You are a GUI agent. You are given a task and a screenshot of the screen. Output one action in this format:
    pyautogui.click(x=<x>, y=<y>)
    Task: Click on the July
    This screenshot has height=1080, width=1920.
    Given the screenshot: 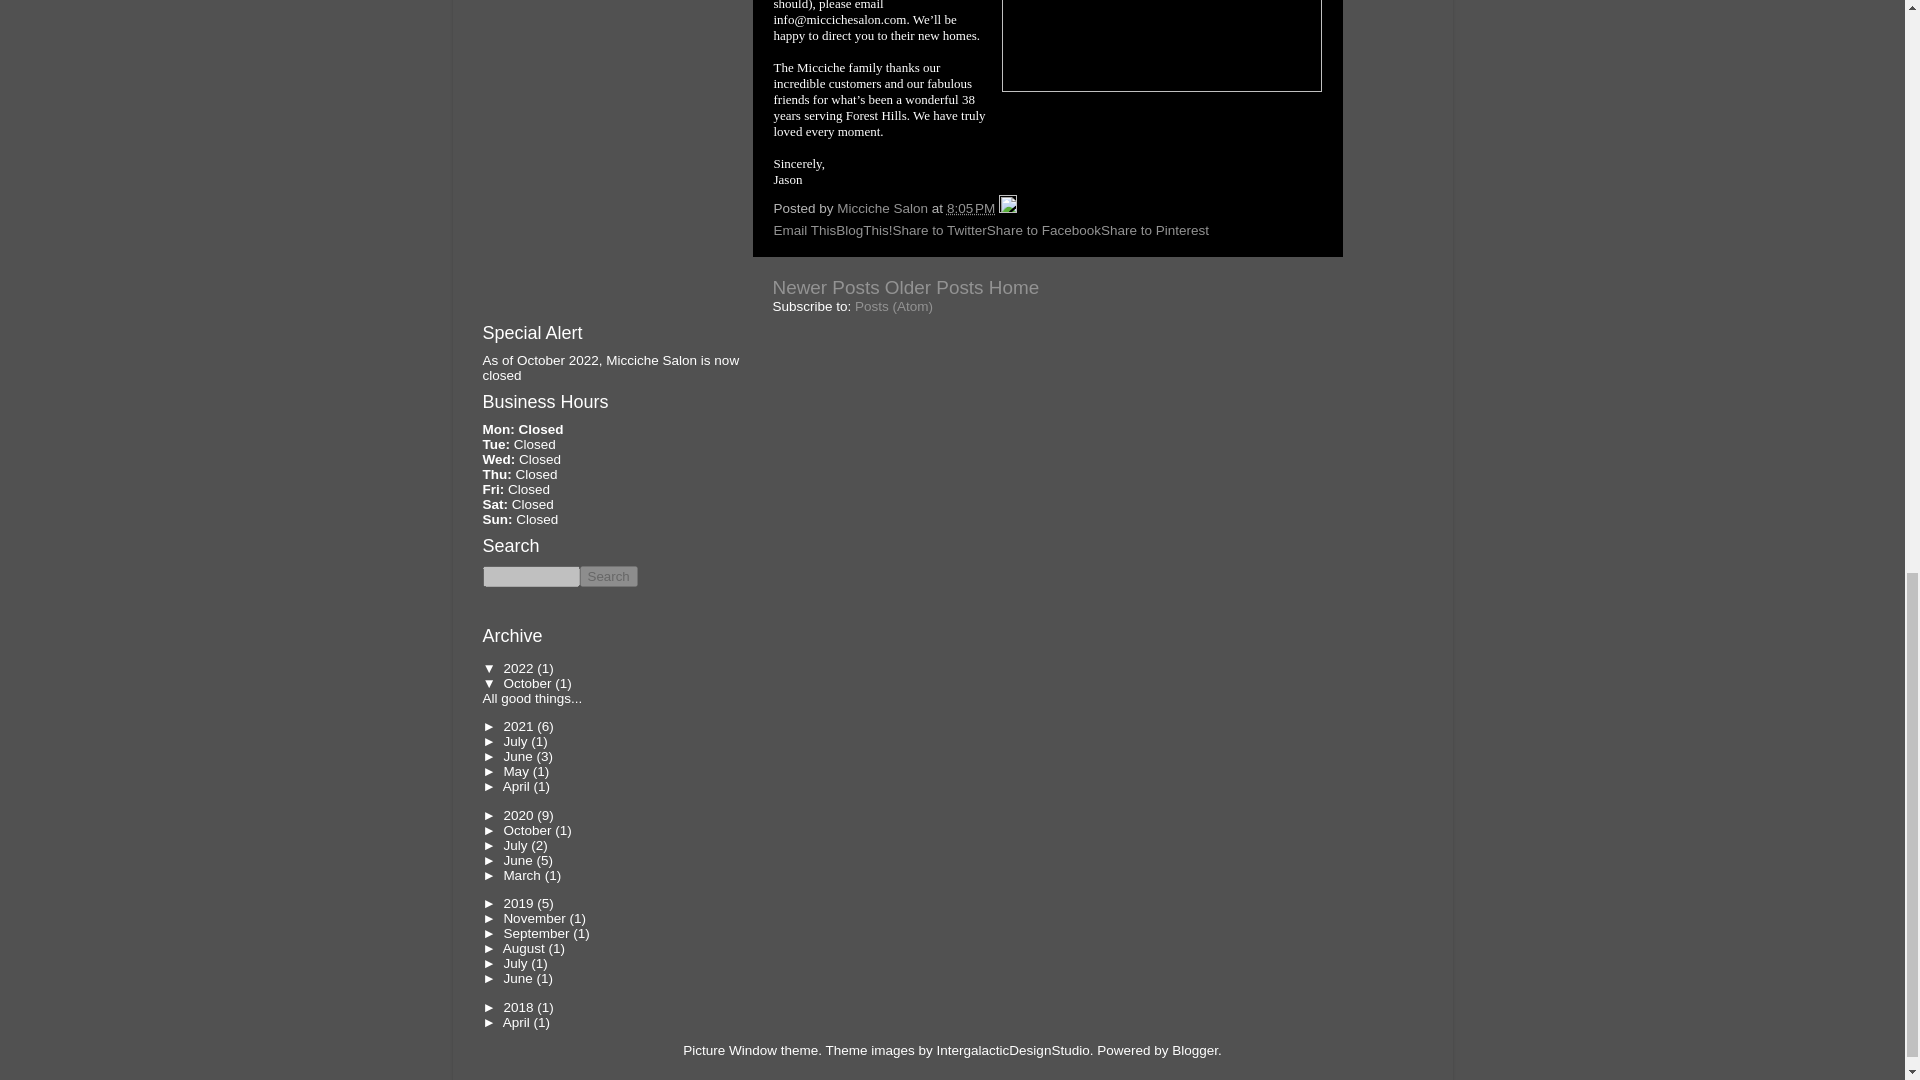 What is the action you would take?
    pyautogui.click(x=517, y=742)
    